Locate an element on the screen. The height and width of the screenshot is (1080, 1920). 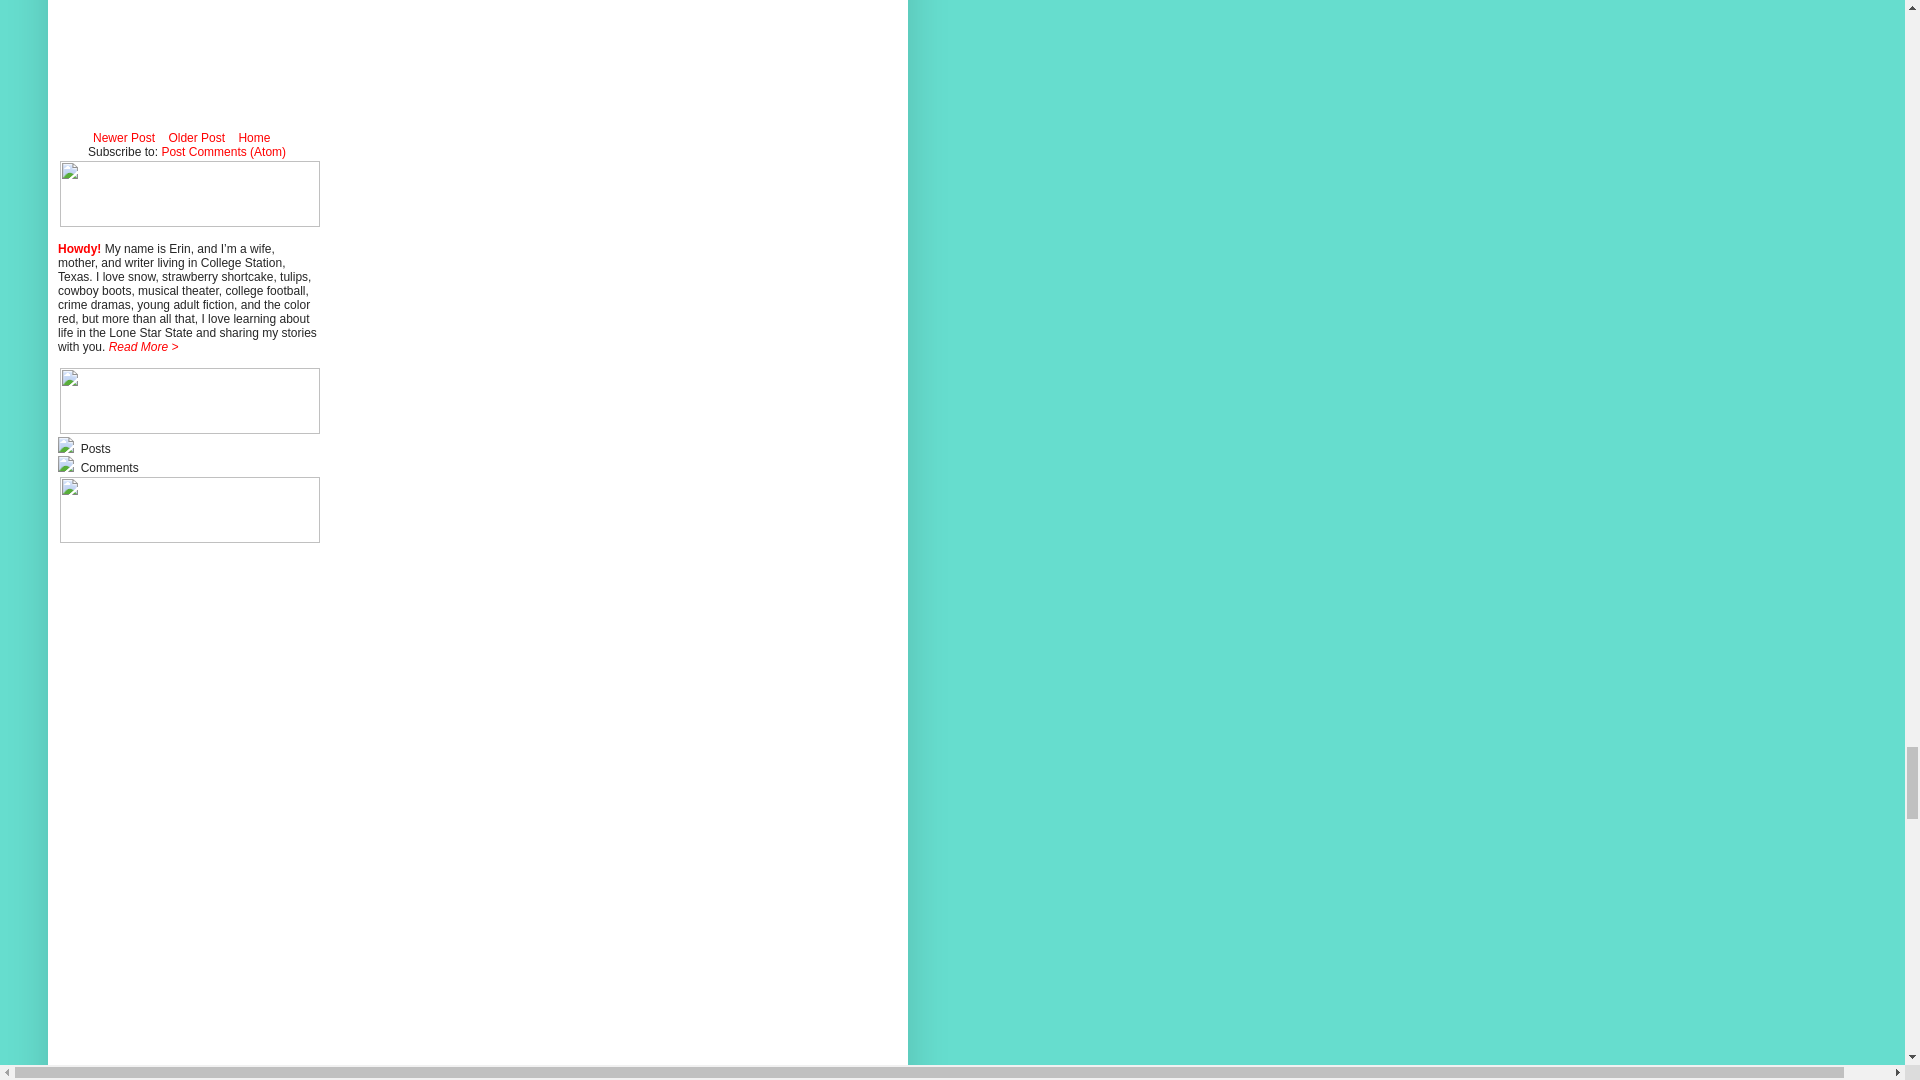
Newer Post is located at coordinates (124, 138).